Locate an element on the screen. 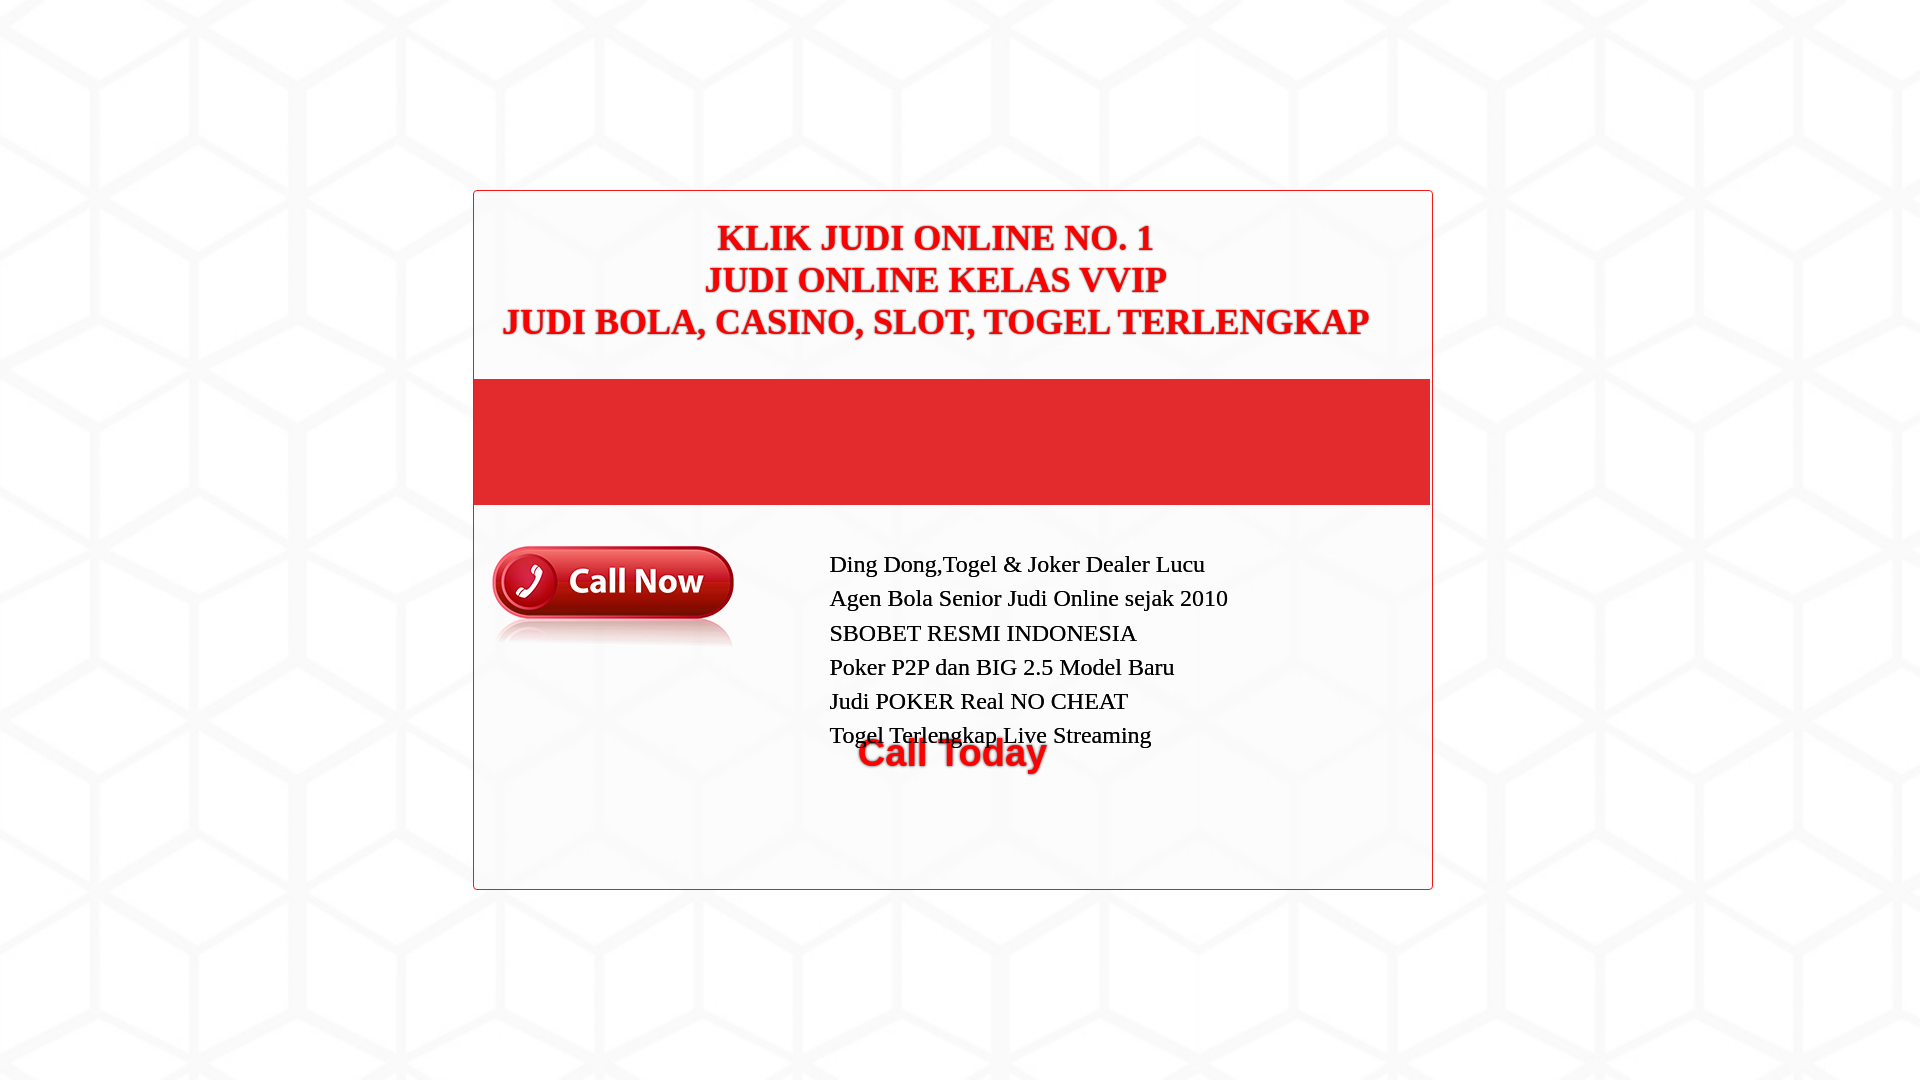 This screenshot has width=1920, height=1080. ADMINISTRATOR is located at coordinates (550, 108).